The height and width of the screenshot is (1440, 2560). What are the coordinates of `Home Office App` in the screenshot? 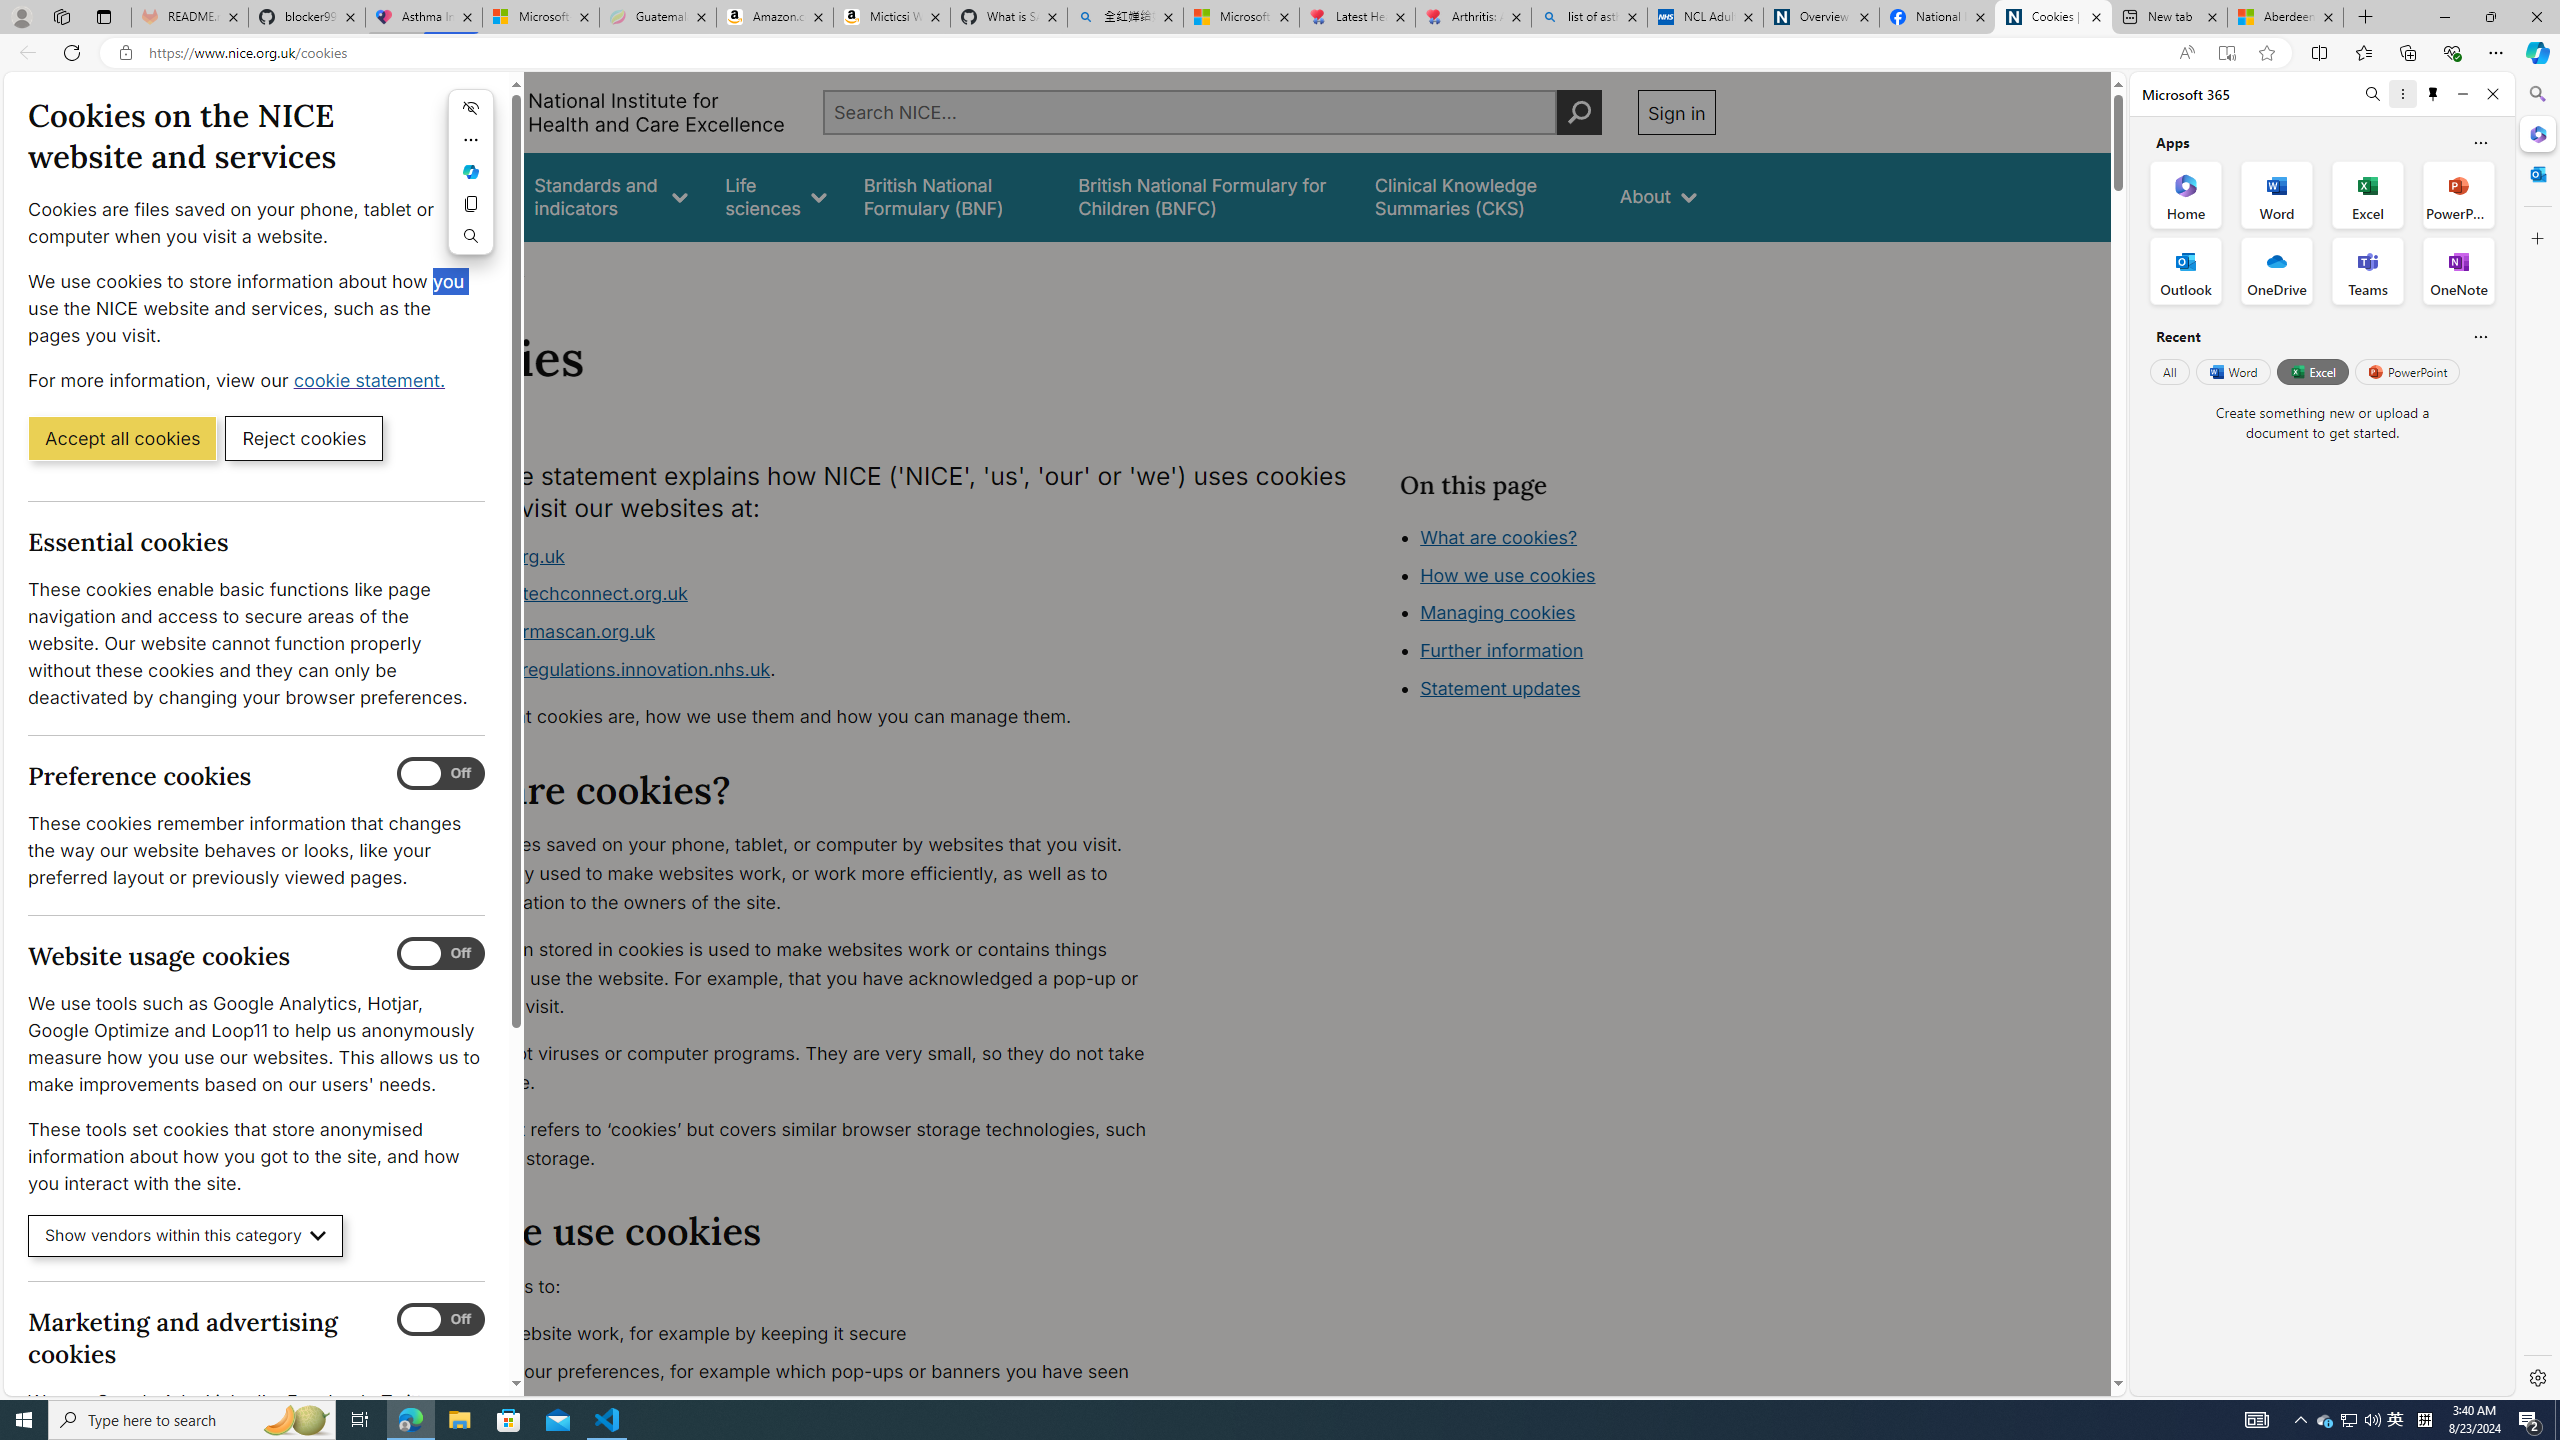 It's located at (2186, 194).